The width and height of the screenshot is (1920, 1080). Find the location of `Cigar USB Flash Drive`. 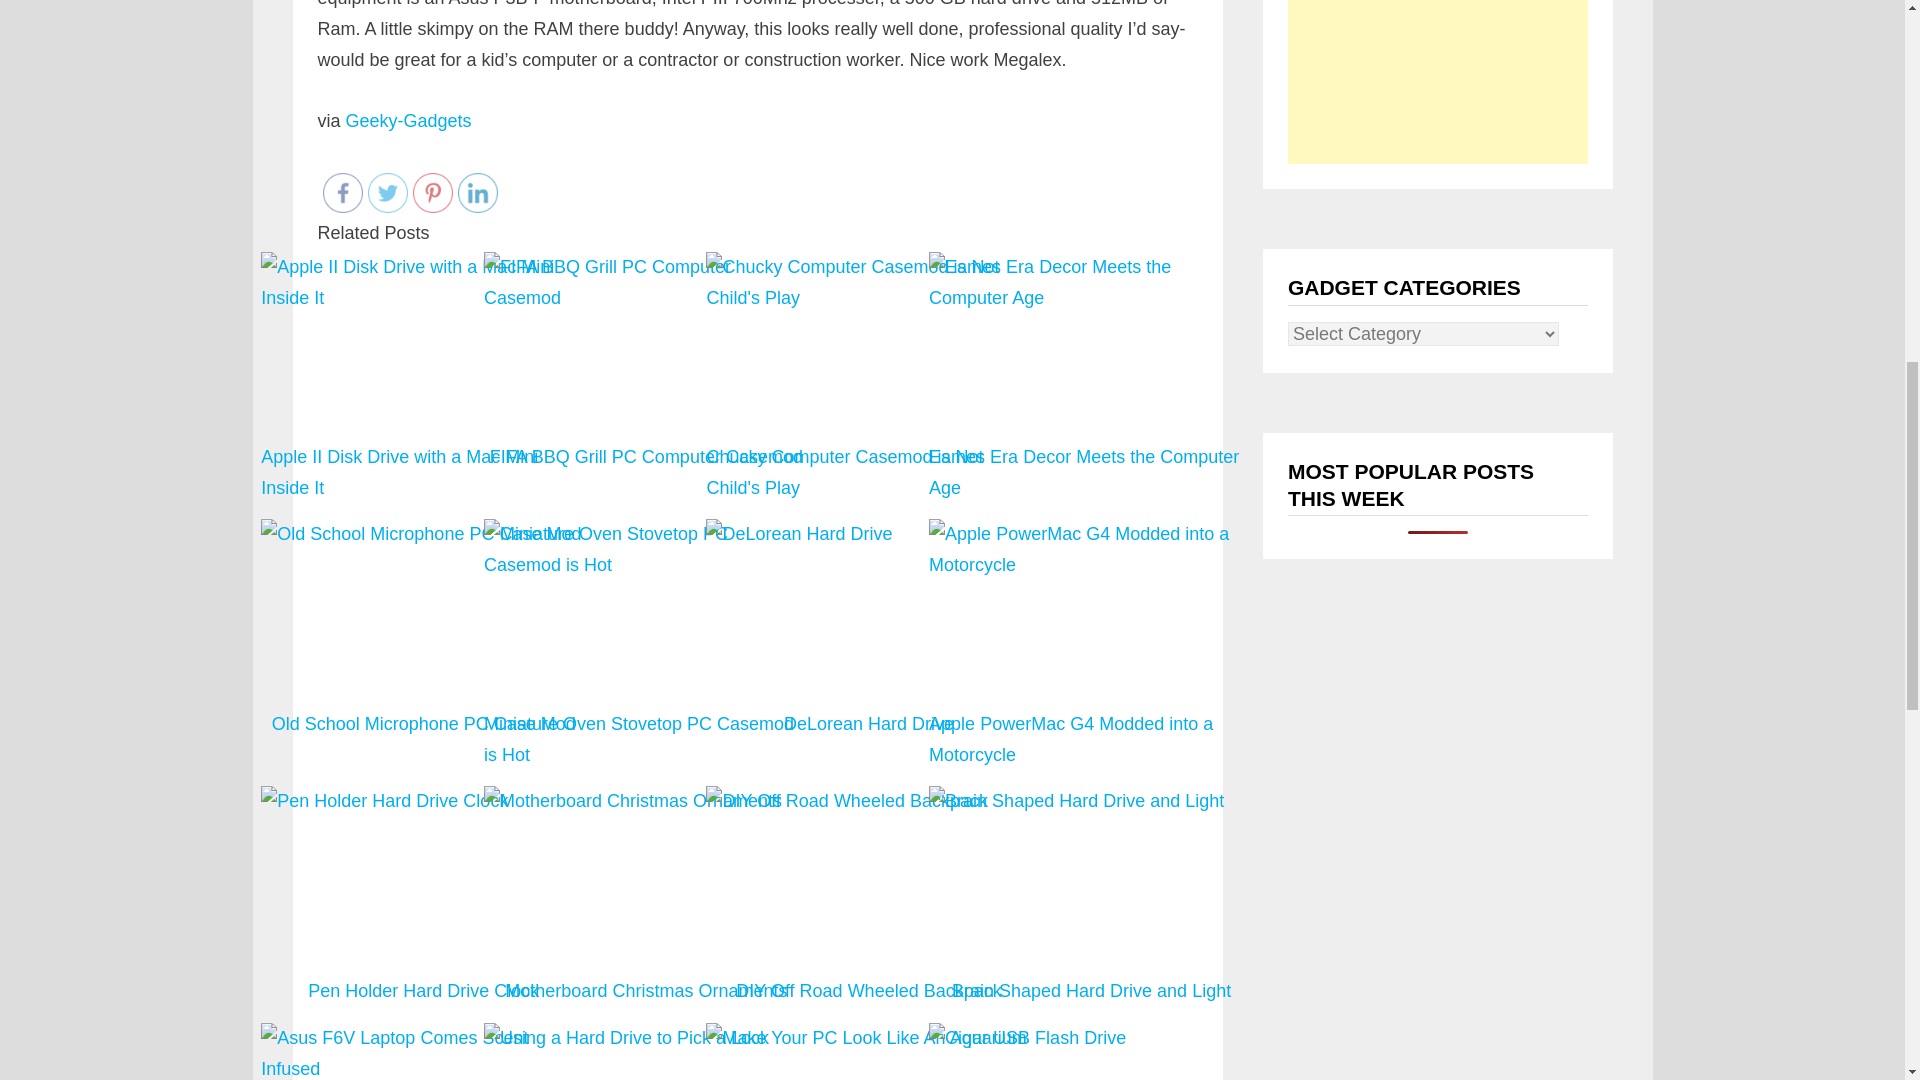

Cigar USB Flash Drive is located at coordinates (1091, 1050).